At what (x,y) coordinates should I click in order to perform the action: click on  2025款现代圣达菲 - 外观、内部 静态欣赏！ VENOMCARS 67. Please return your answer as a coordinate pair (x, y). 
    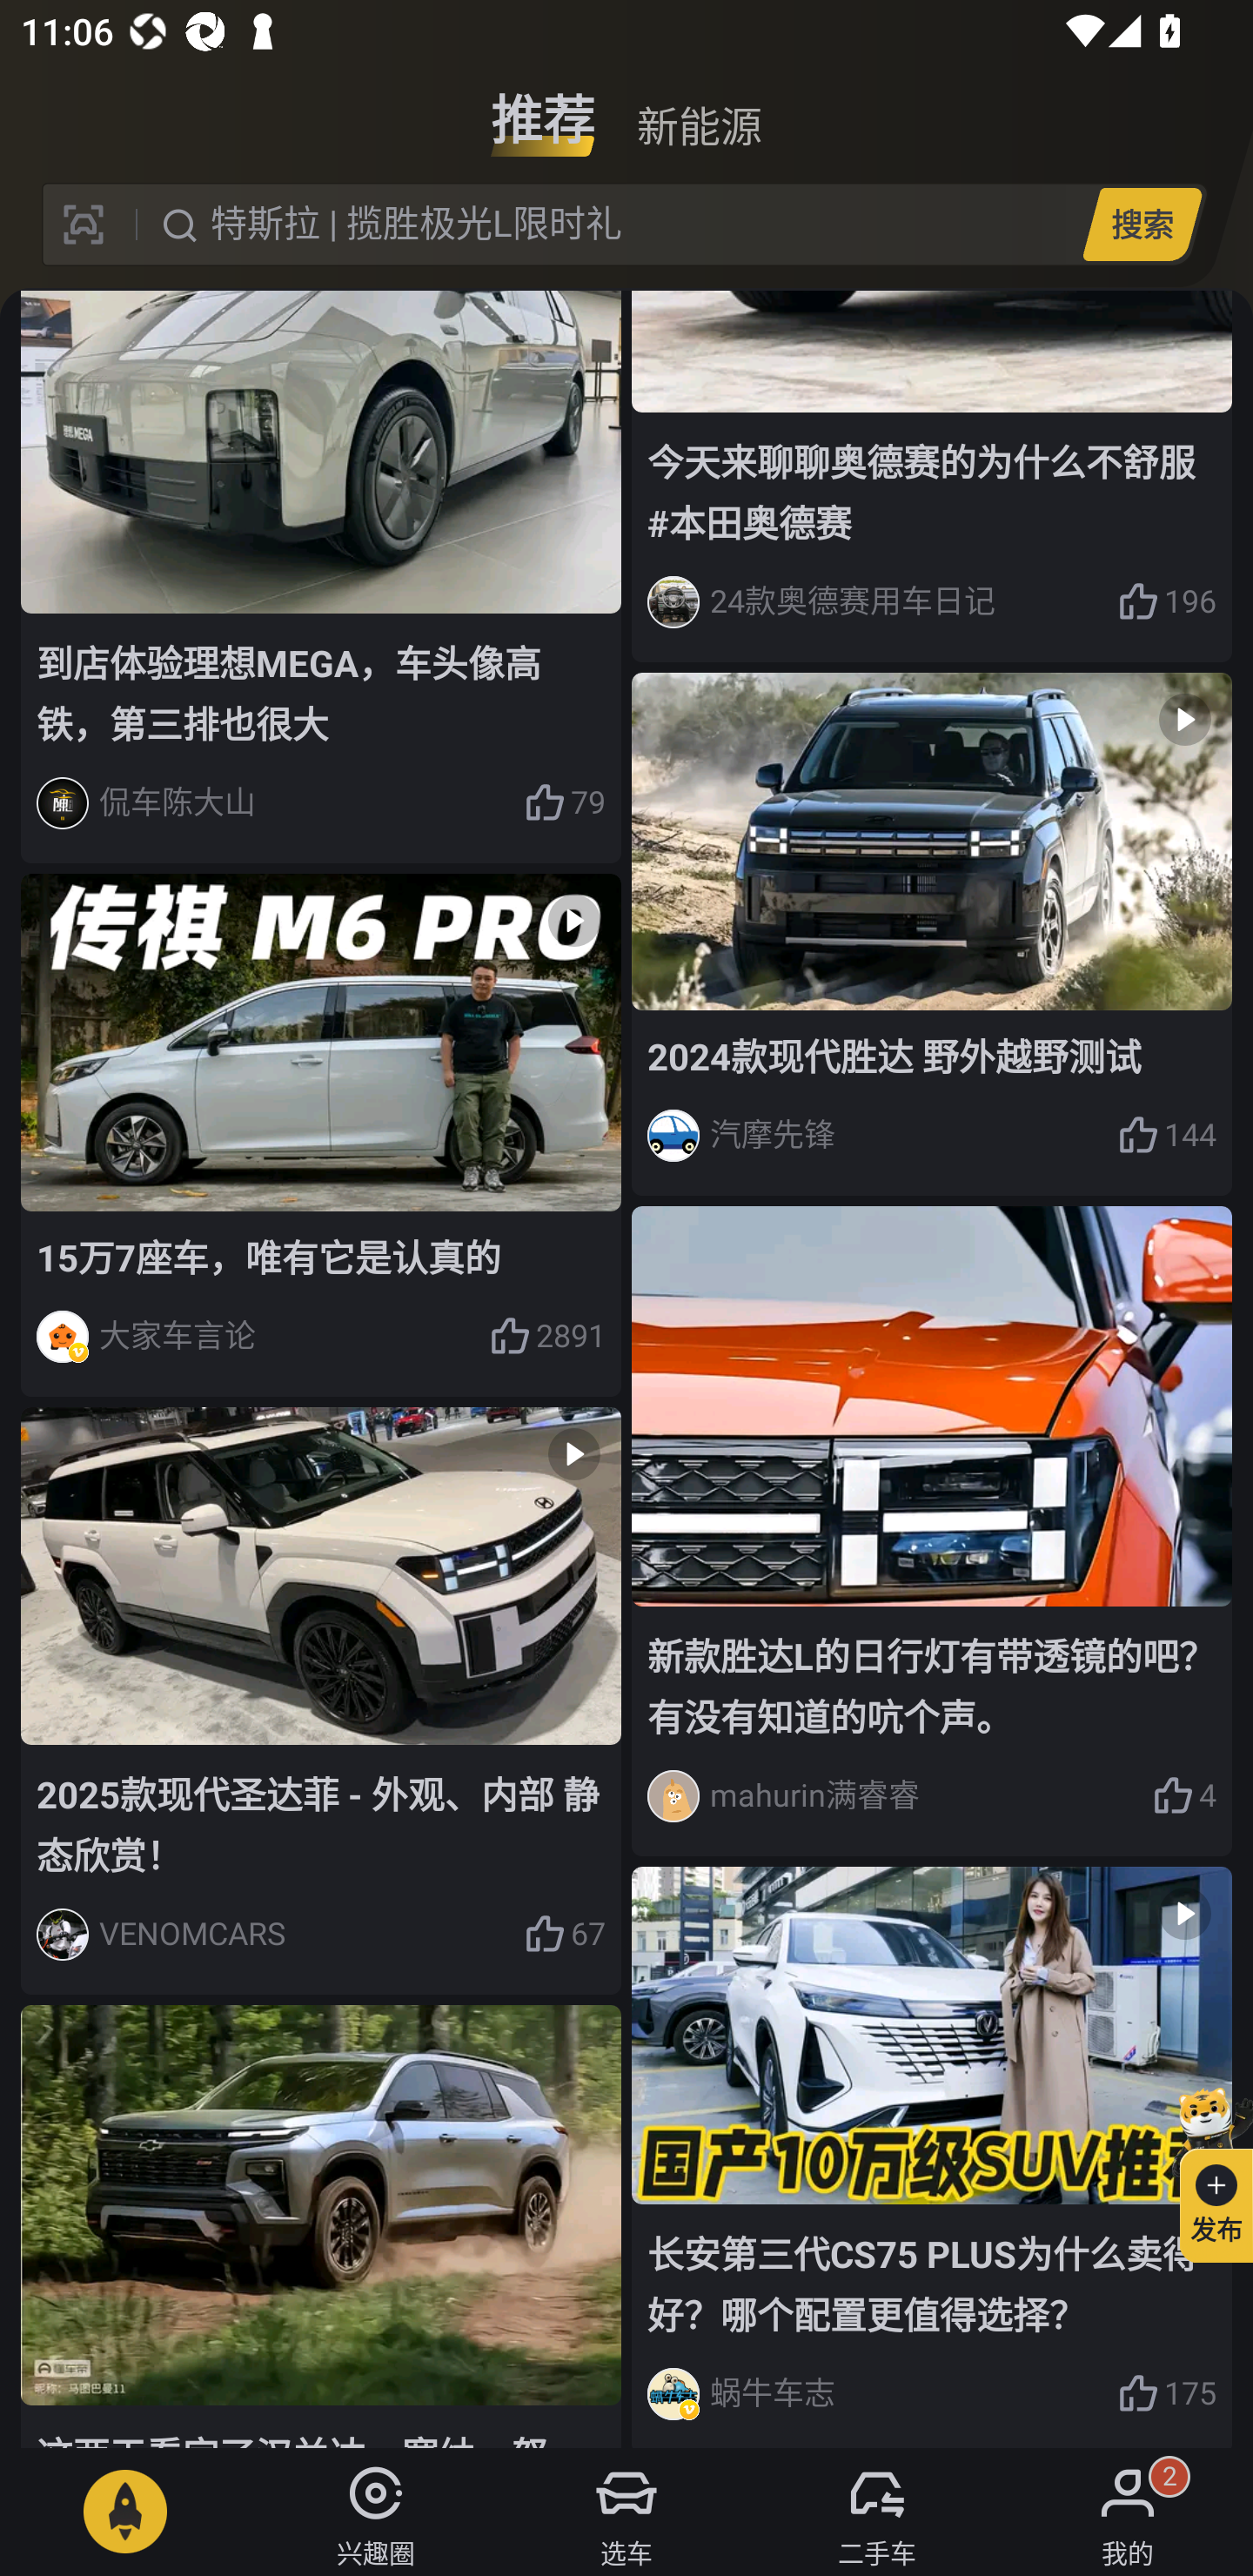
    Looking at the image, I should click on (321, 1701).